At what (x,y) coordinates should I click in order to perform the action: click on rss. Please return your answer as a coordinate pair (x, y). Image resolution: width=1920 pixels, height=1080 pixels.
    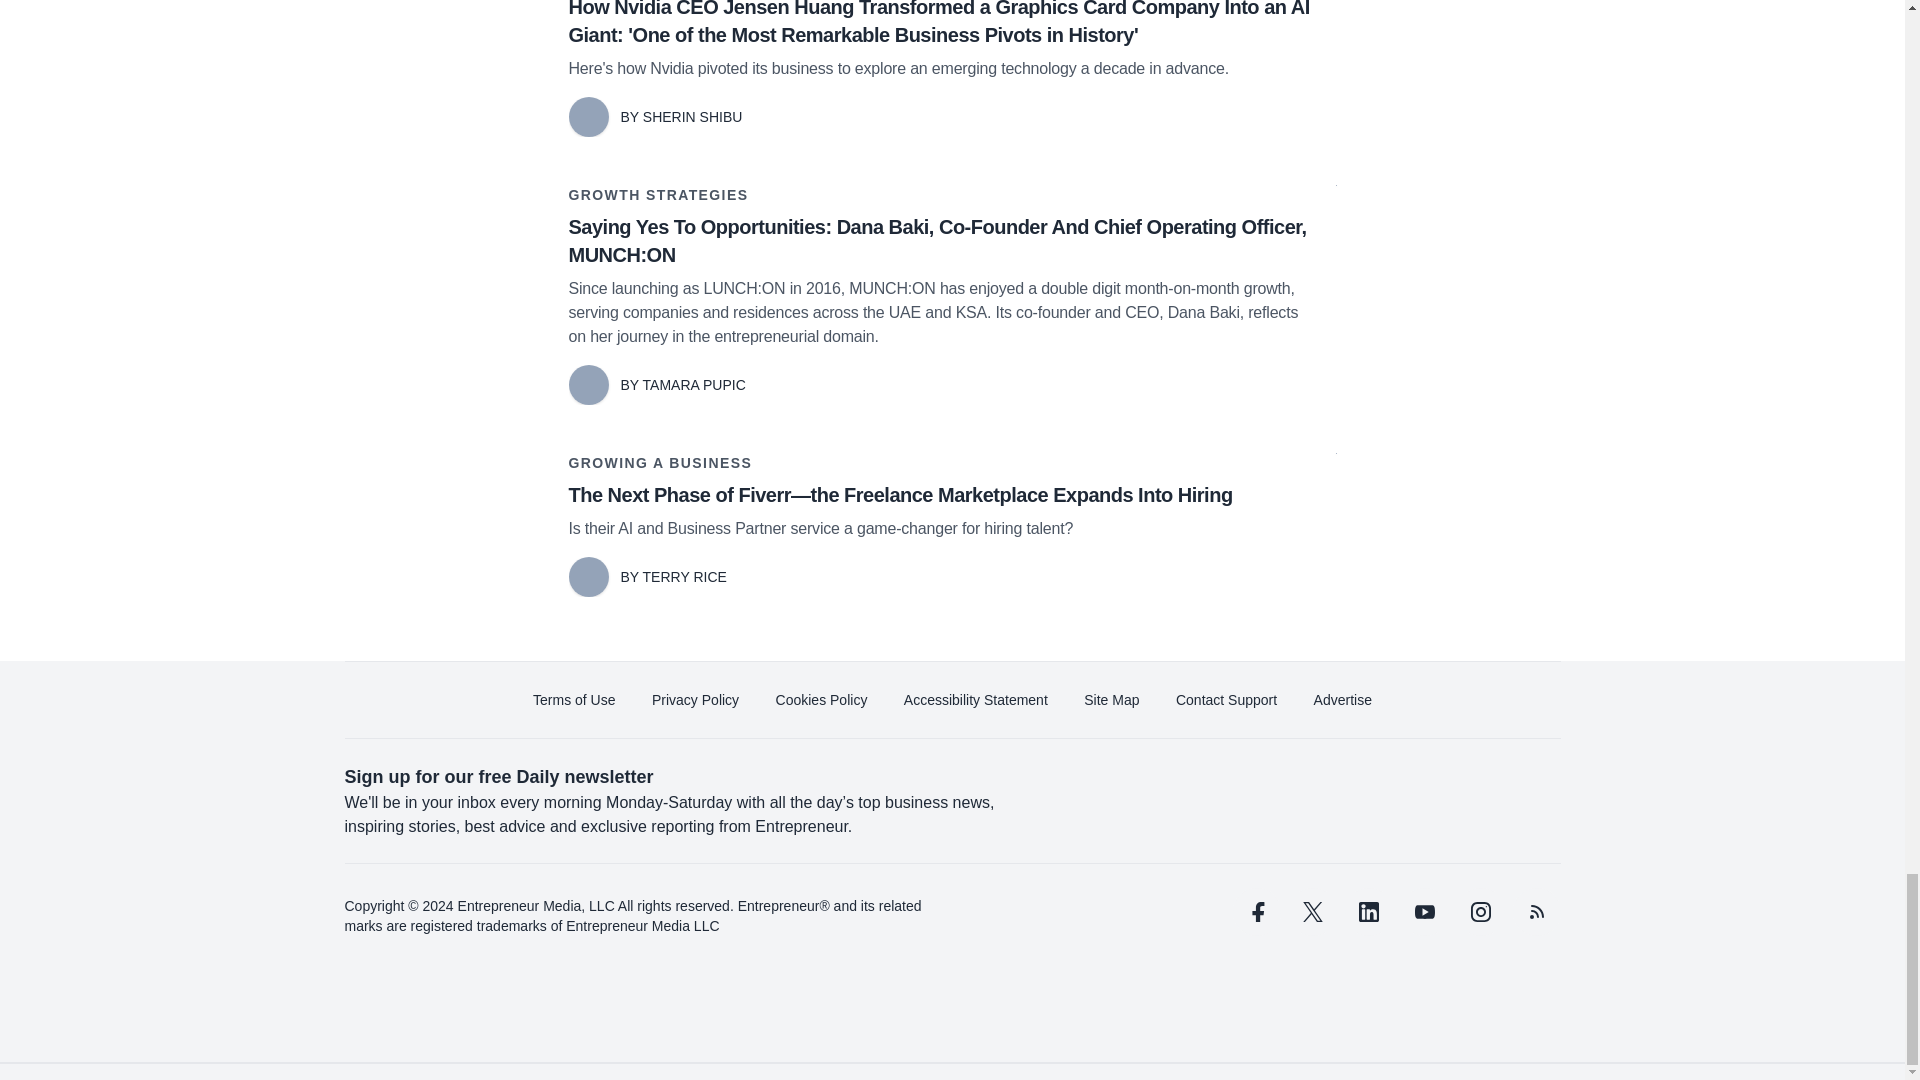
    Looking at the image, I should click on (1536, 912).